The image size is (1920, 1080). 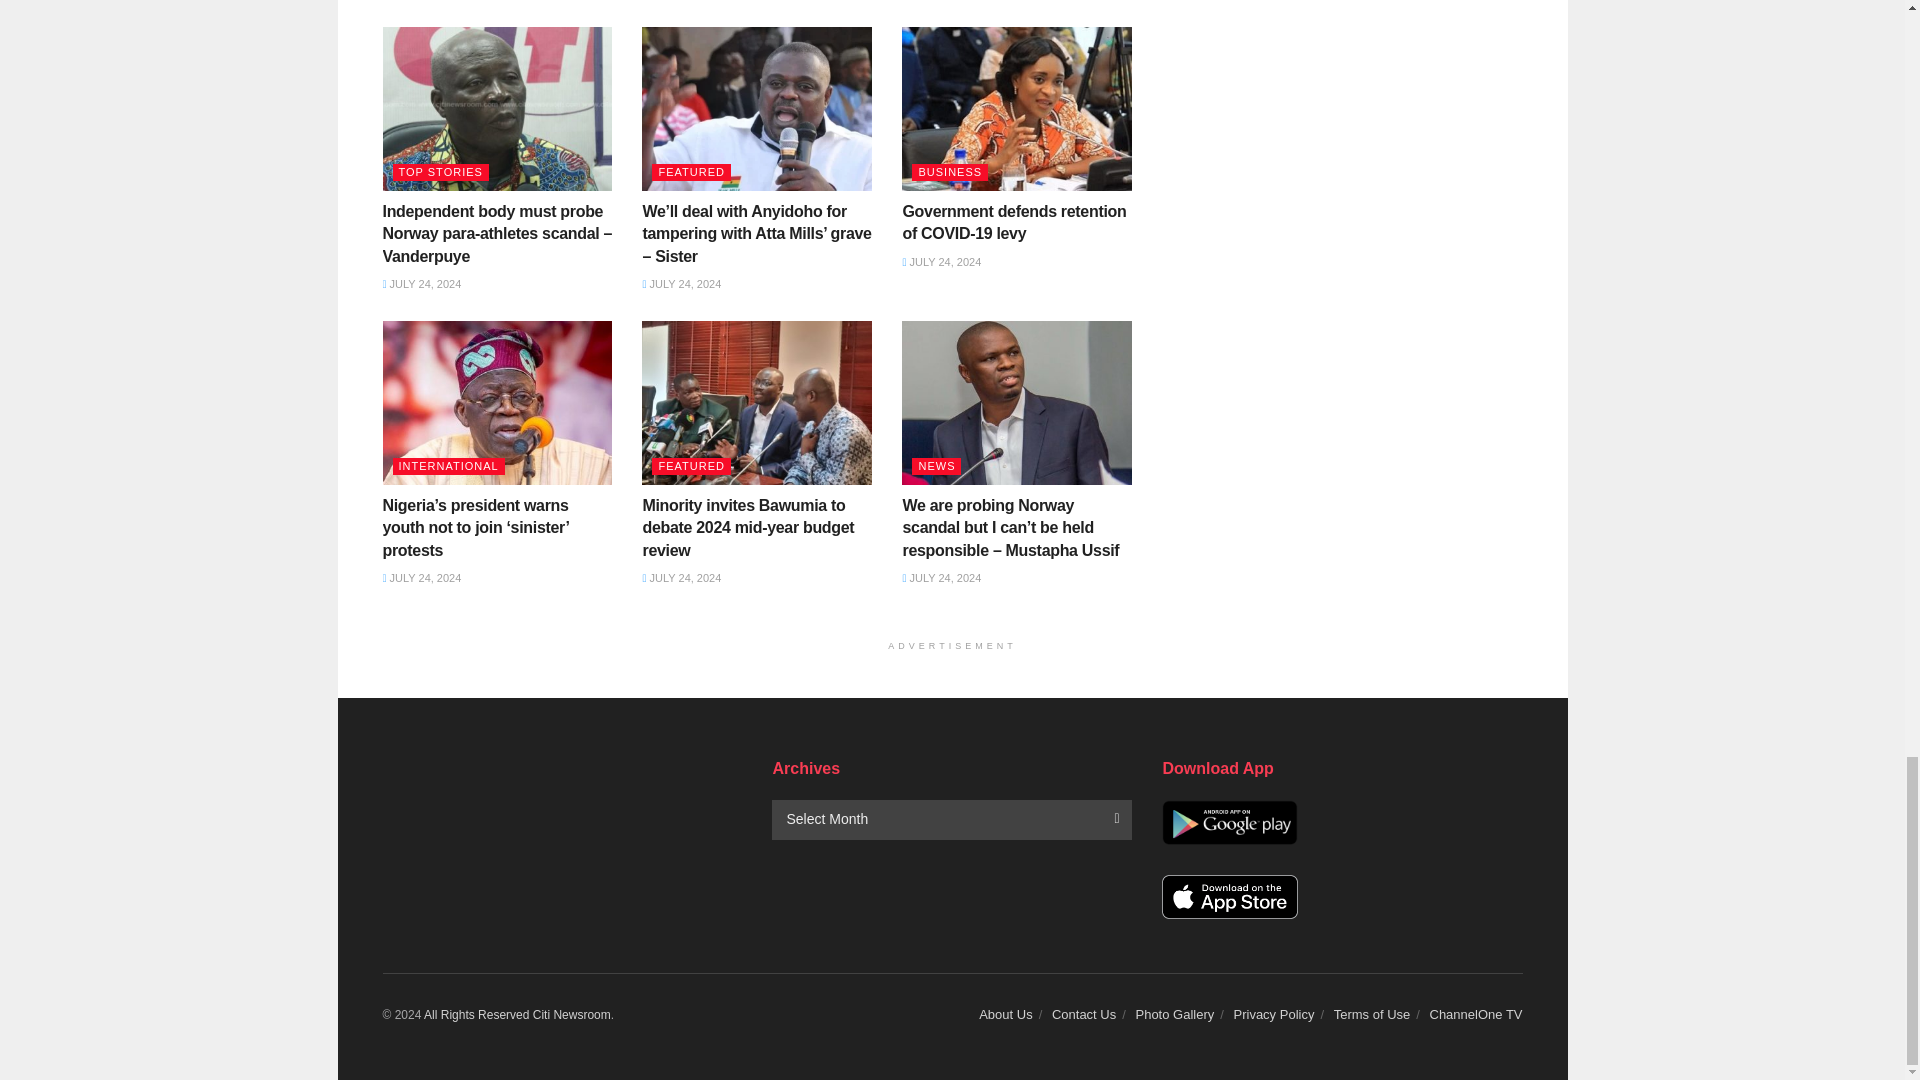 I want to click on App Store, so click(x=1229, y=897).